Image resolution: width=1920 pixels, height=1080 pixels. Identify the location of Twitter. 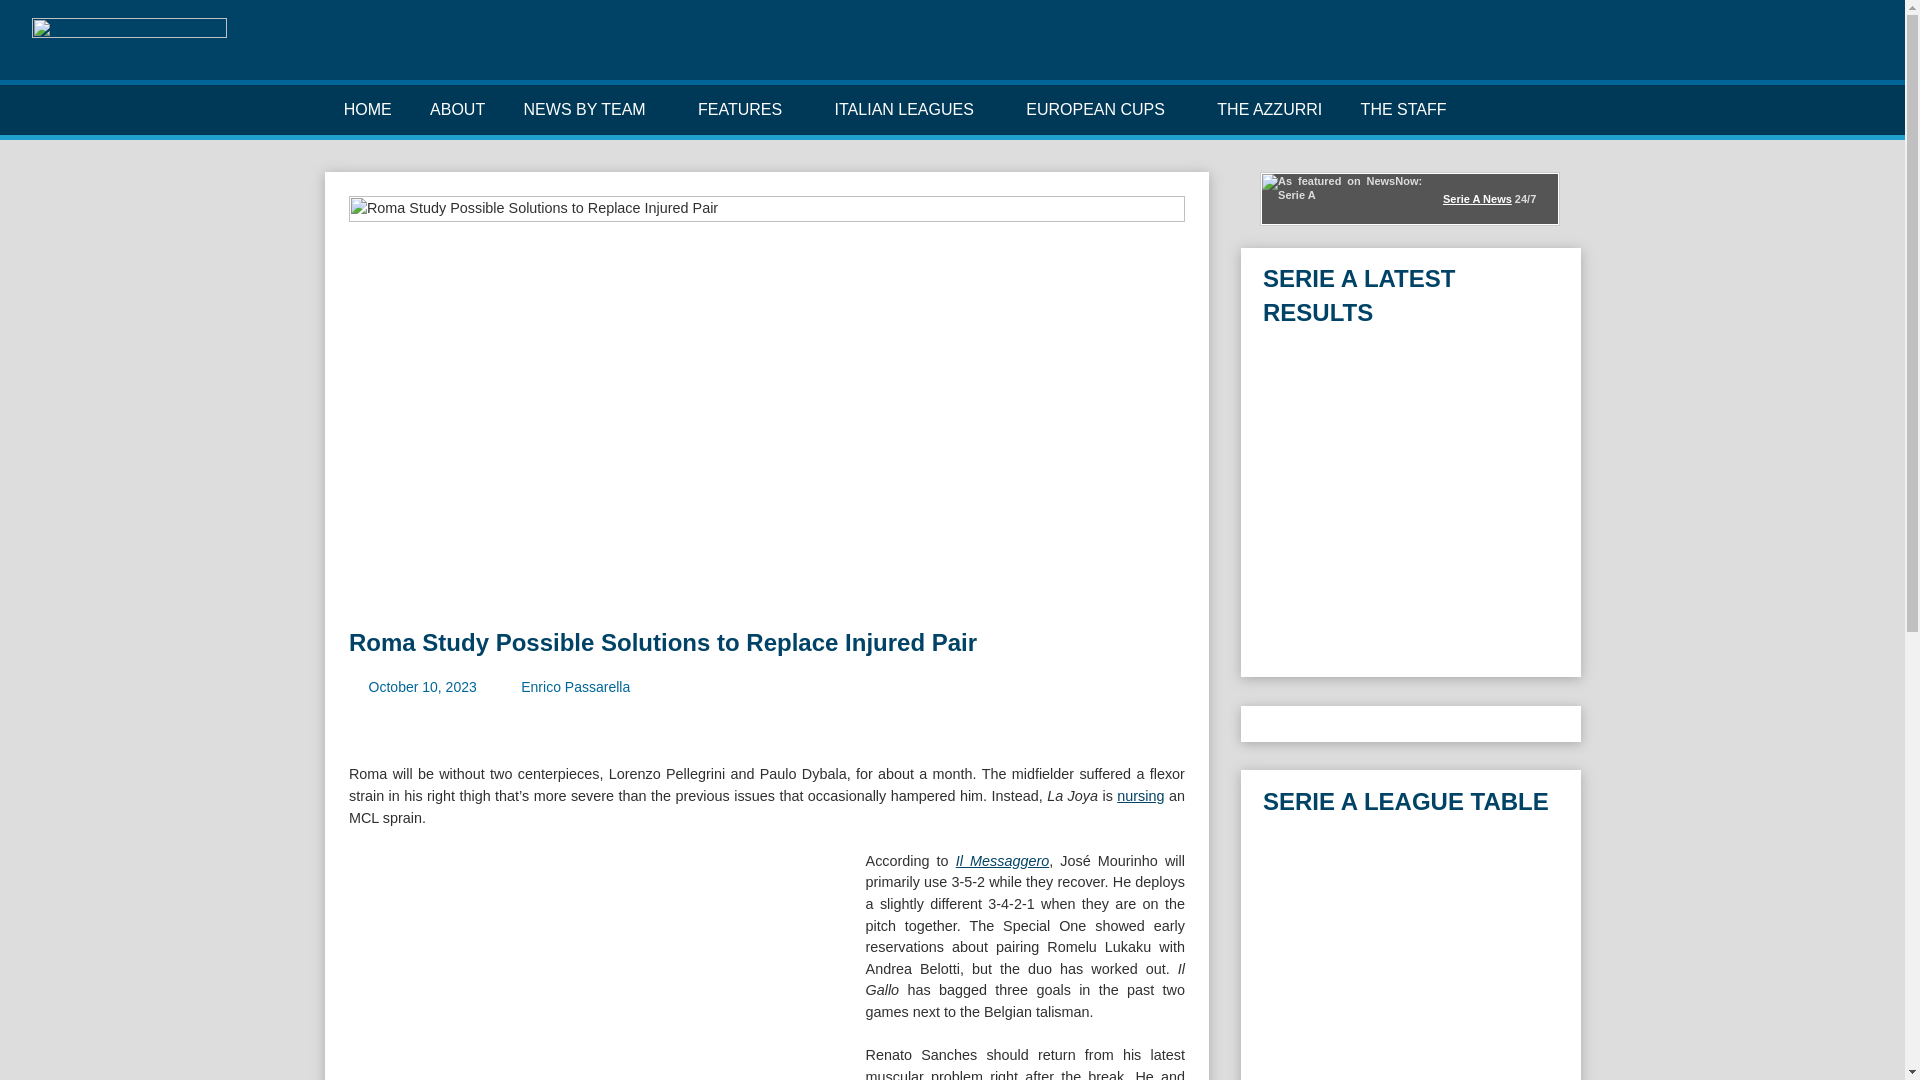
(1766, 52).